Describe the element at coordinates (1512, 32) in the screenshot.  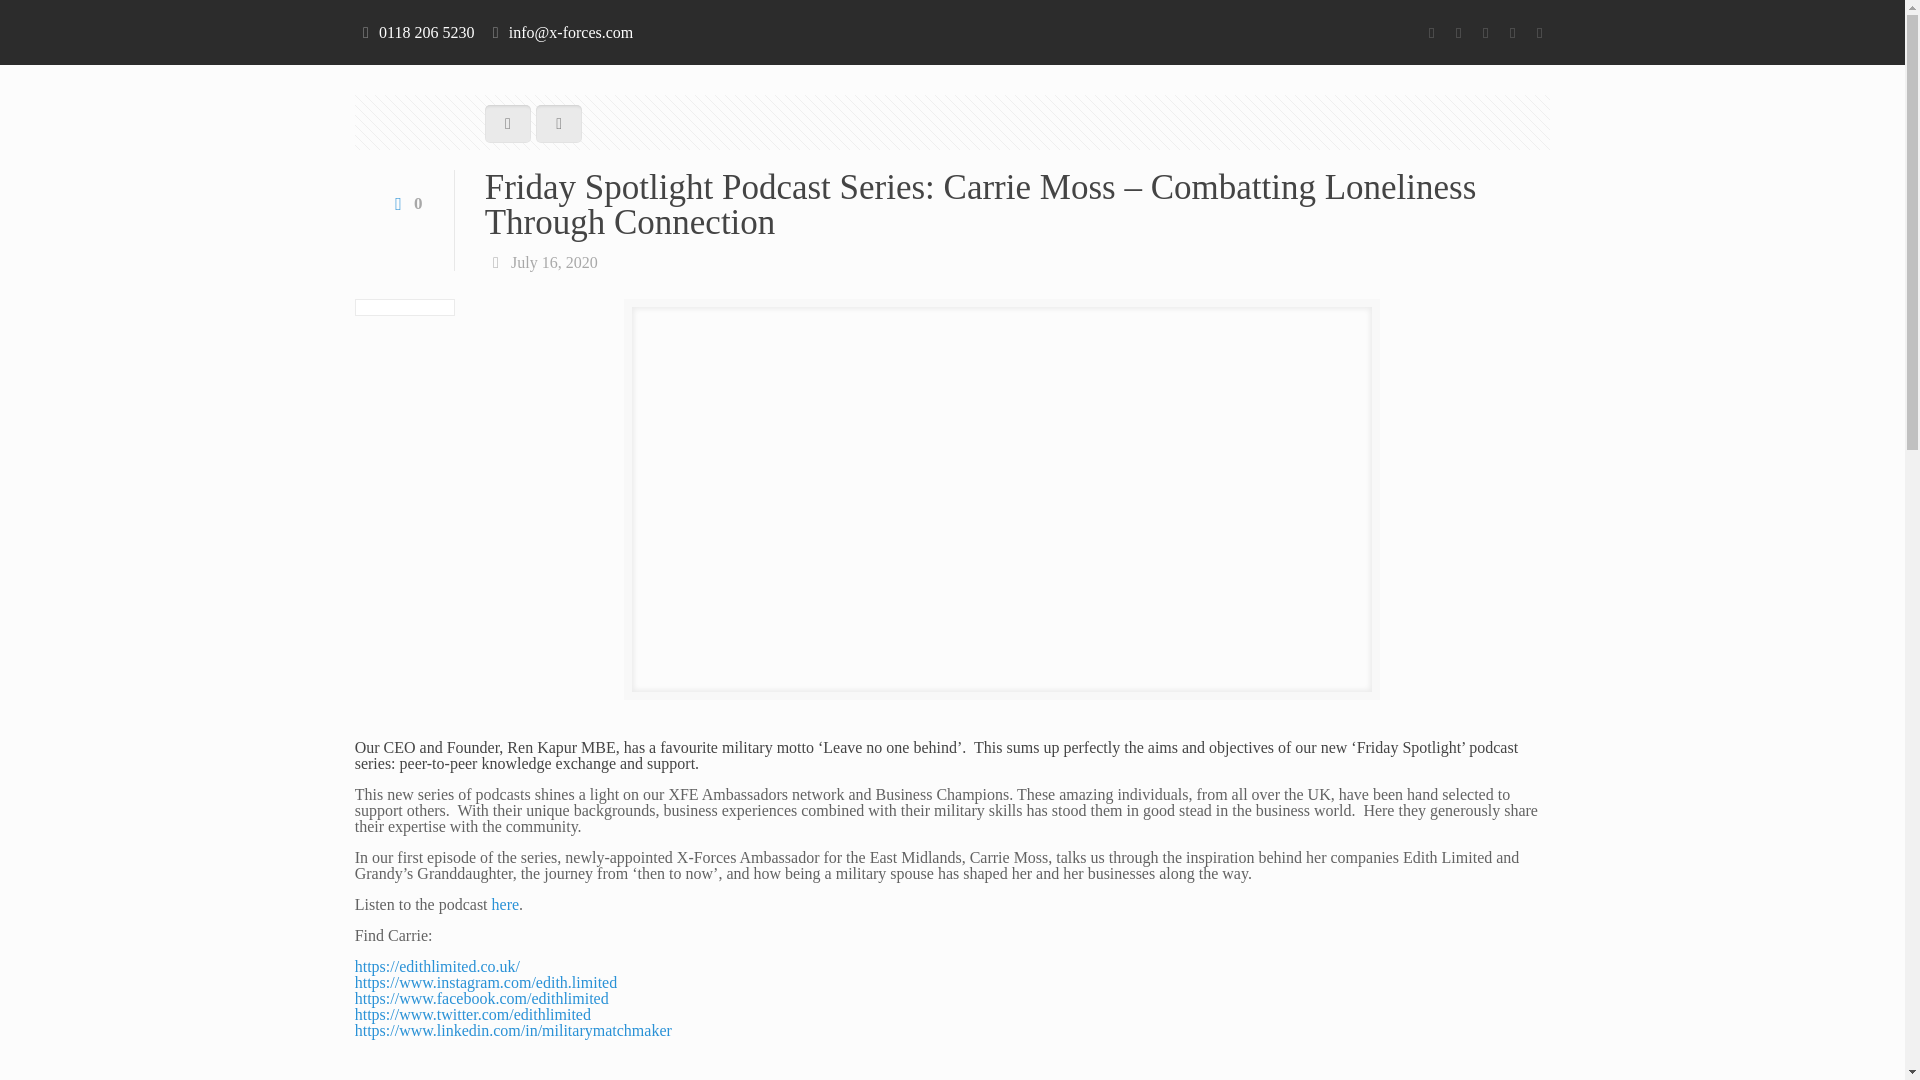
I see `LinkedIn` at that location.